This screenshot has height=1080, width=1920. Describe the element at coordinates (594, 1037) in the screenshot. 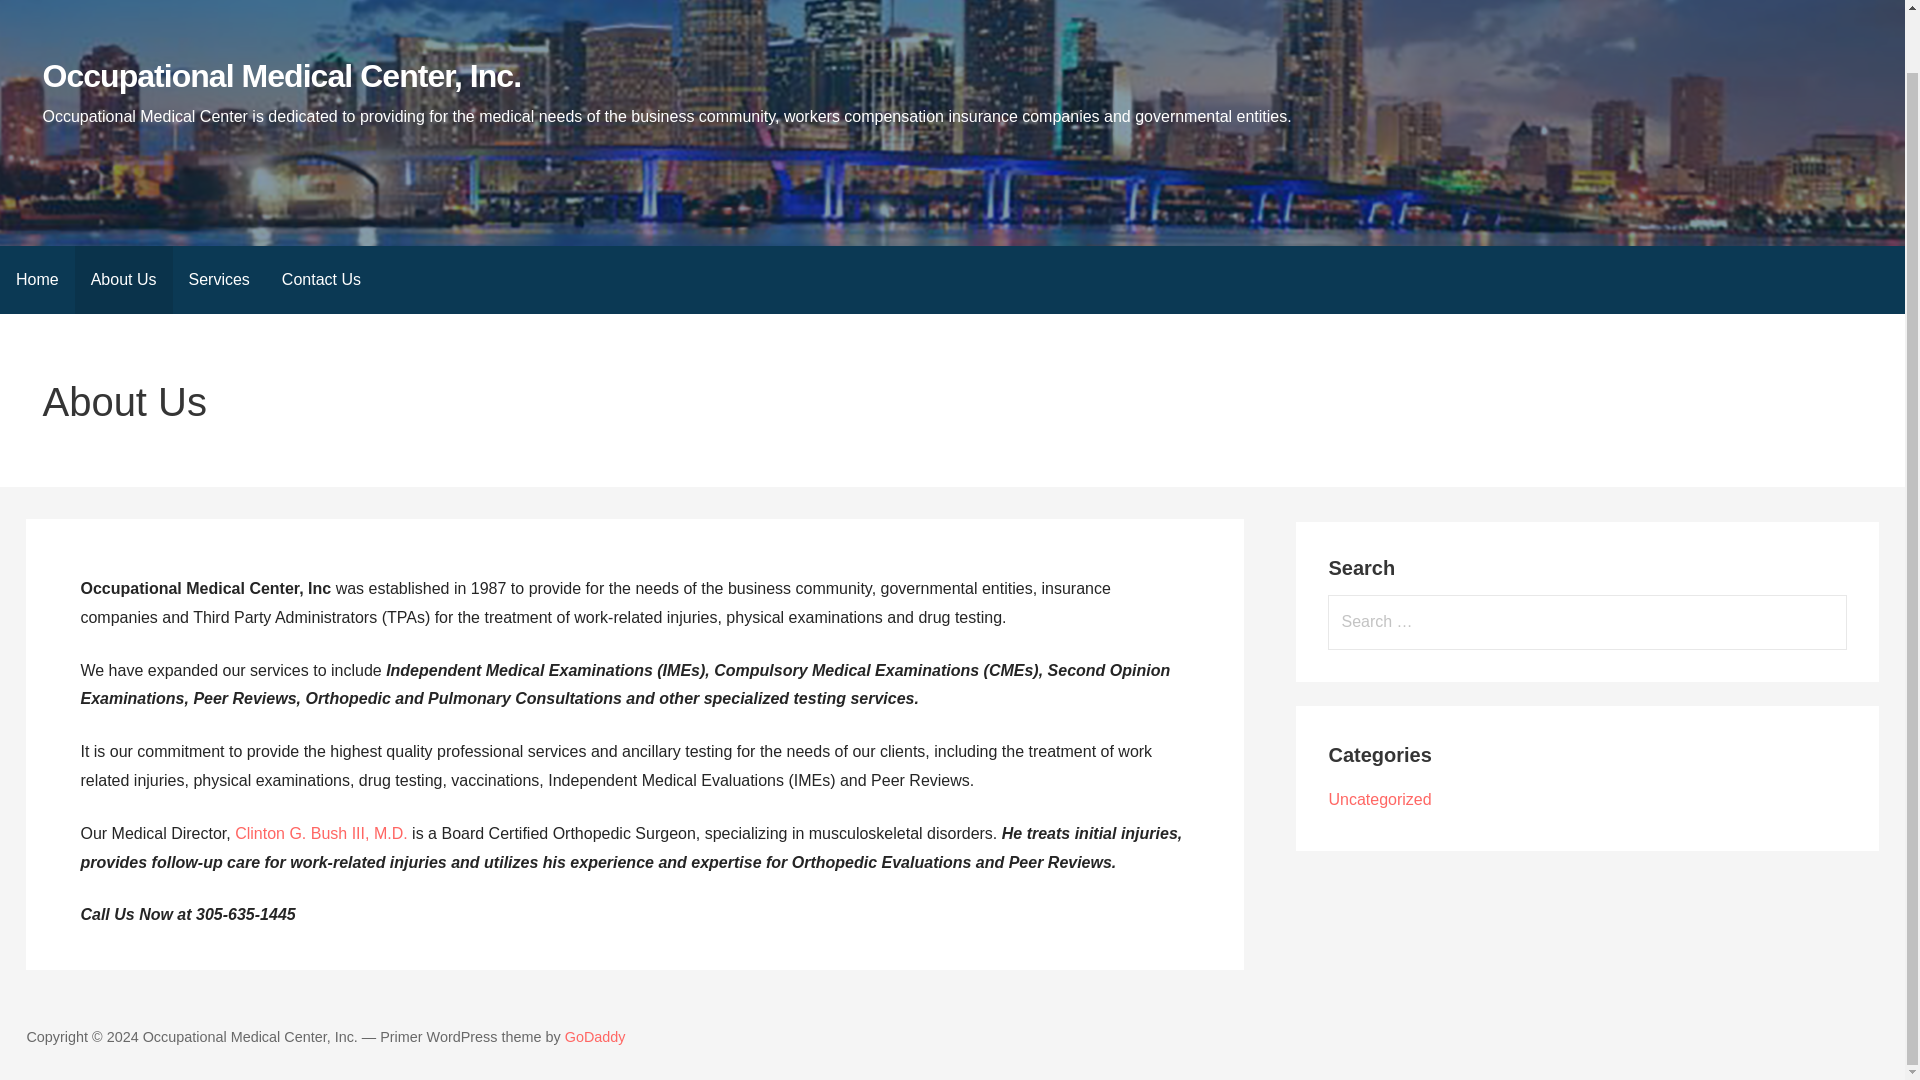

I see `GoDaddy` at that location.